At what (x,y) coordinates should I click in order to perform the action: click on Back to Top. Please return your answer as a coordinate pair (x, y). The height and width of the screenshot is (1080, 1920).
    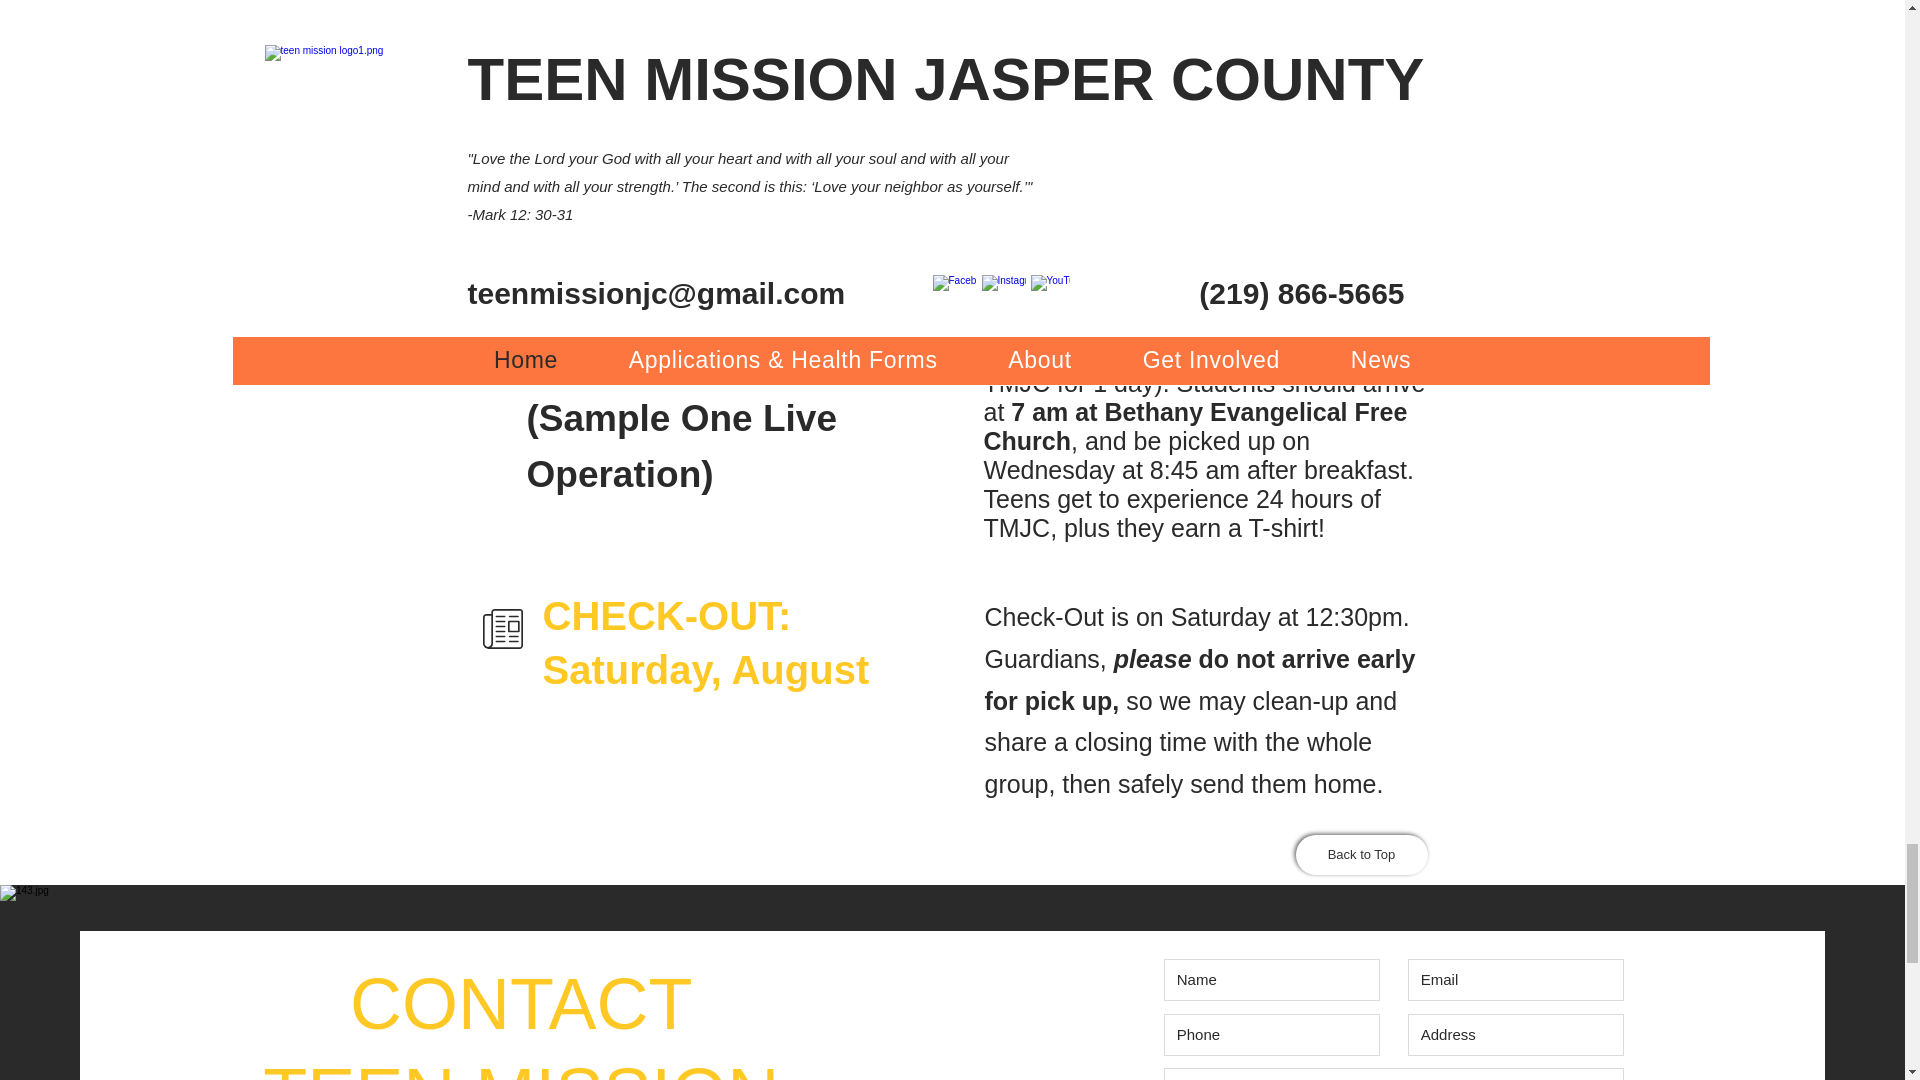
    Looking at the image, I should click on (1362, 854).